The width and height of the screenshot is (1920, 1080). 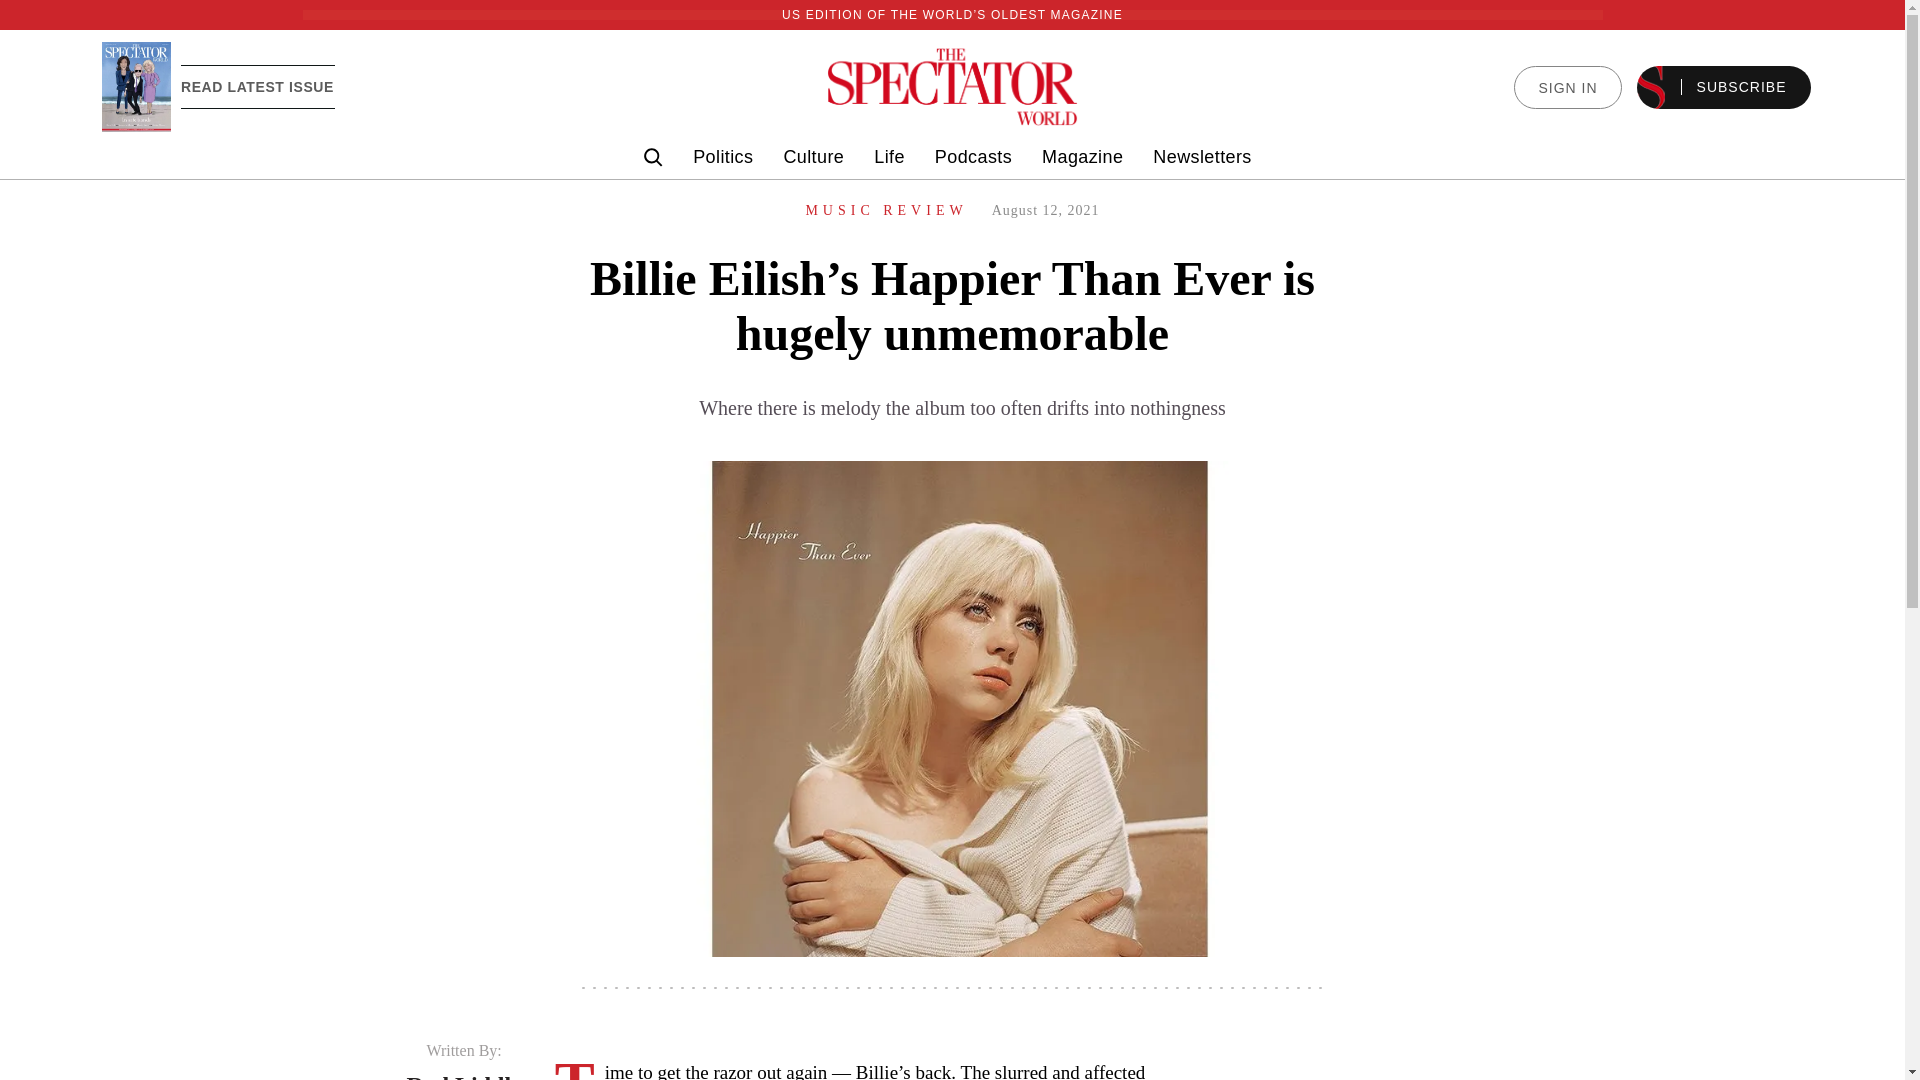 What do you see at coordinates (257, 86) in the screenshot?
I see `READ LATEST ISSUE` at bounding box center [257, 86].